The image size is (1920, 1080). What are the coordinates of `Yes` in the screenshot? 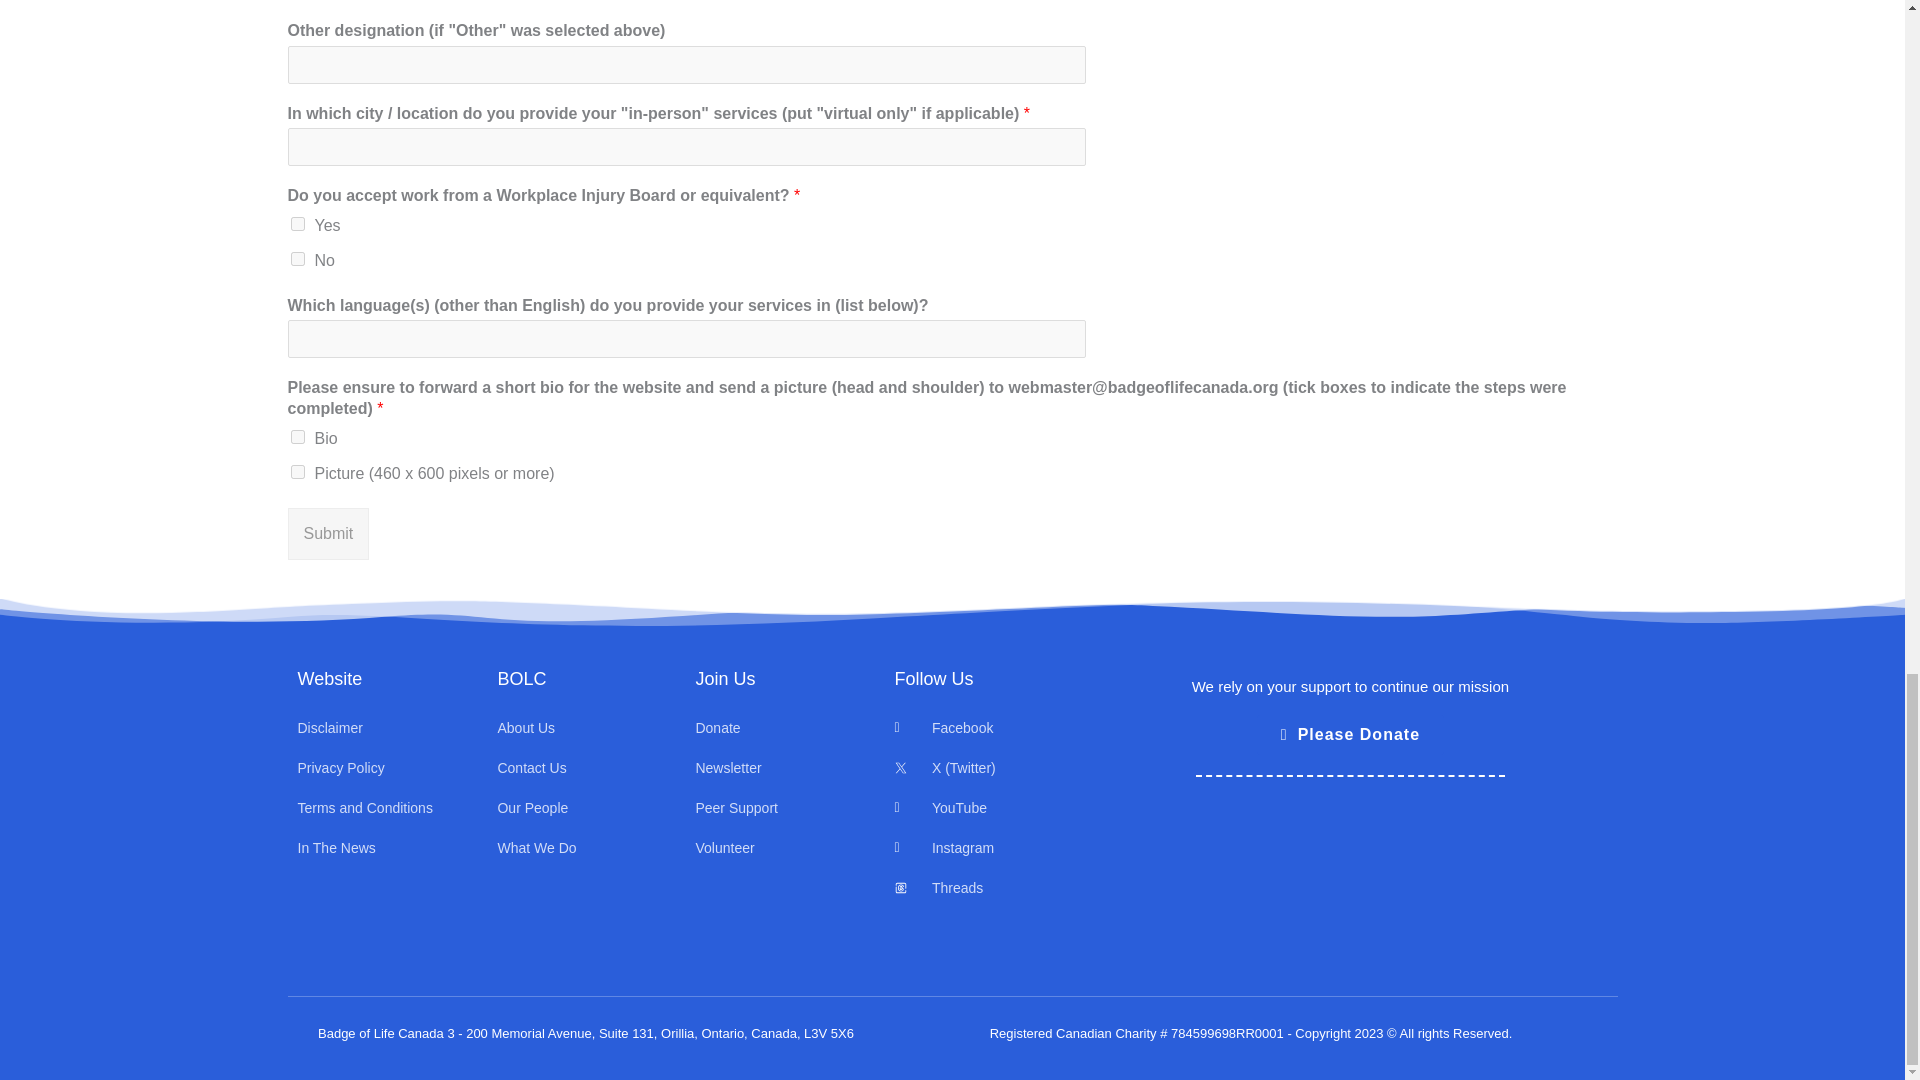 It's located at (296, 224).